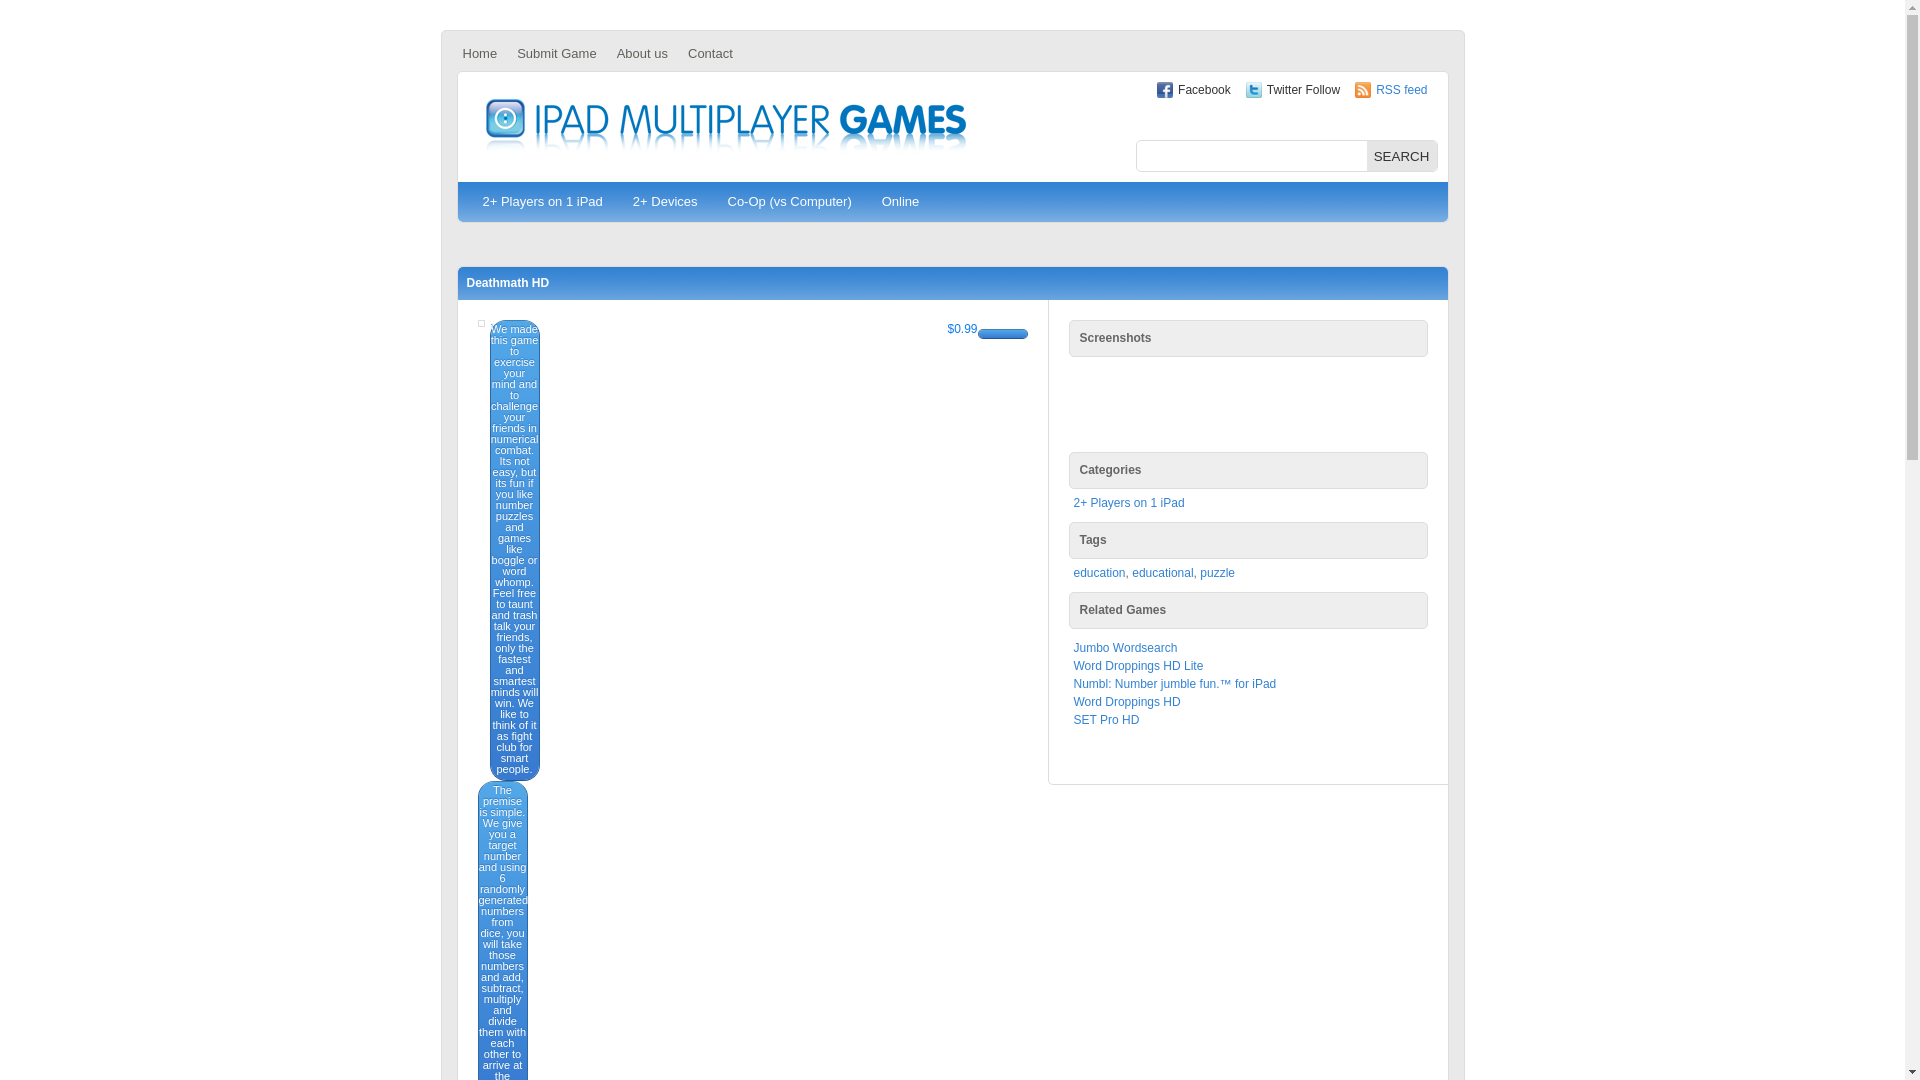  What do you see at coordinates (1106, 719) in the screenshot?
I see `SET Pro HD` at bounding box center [1106, 719].